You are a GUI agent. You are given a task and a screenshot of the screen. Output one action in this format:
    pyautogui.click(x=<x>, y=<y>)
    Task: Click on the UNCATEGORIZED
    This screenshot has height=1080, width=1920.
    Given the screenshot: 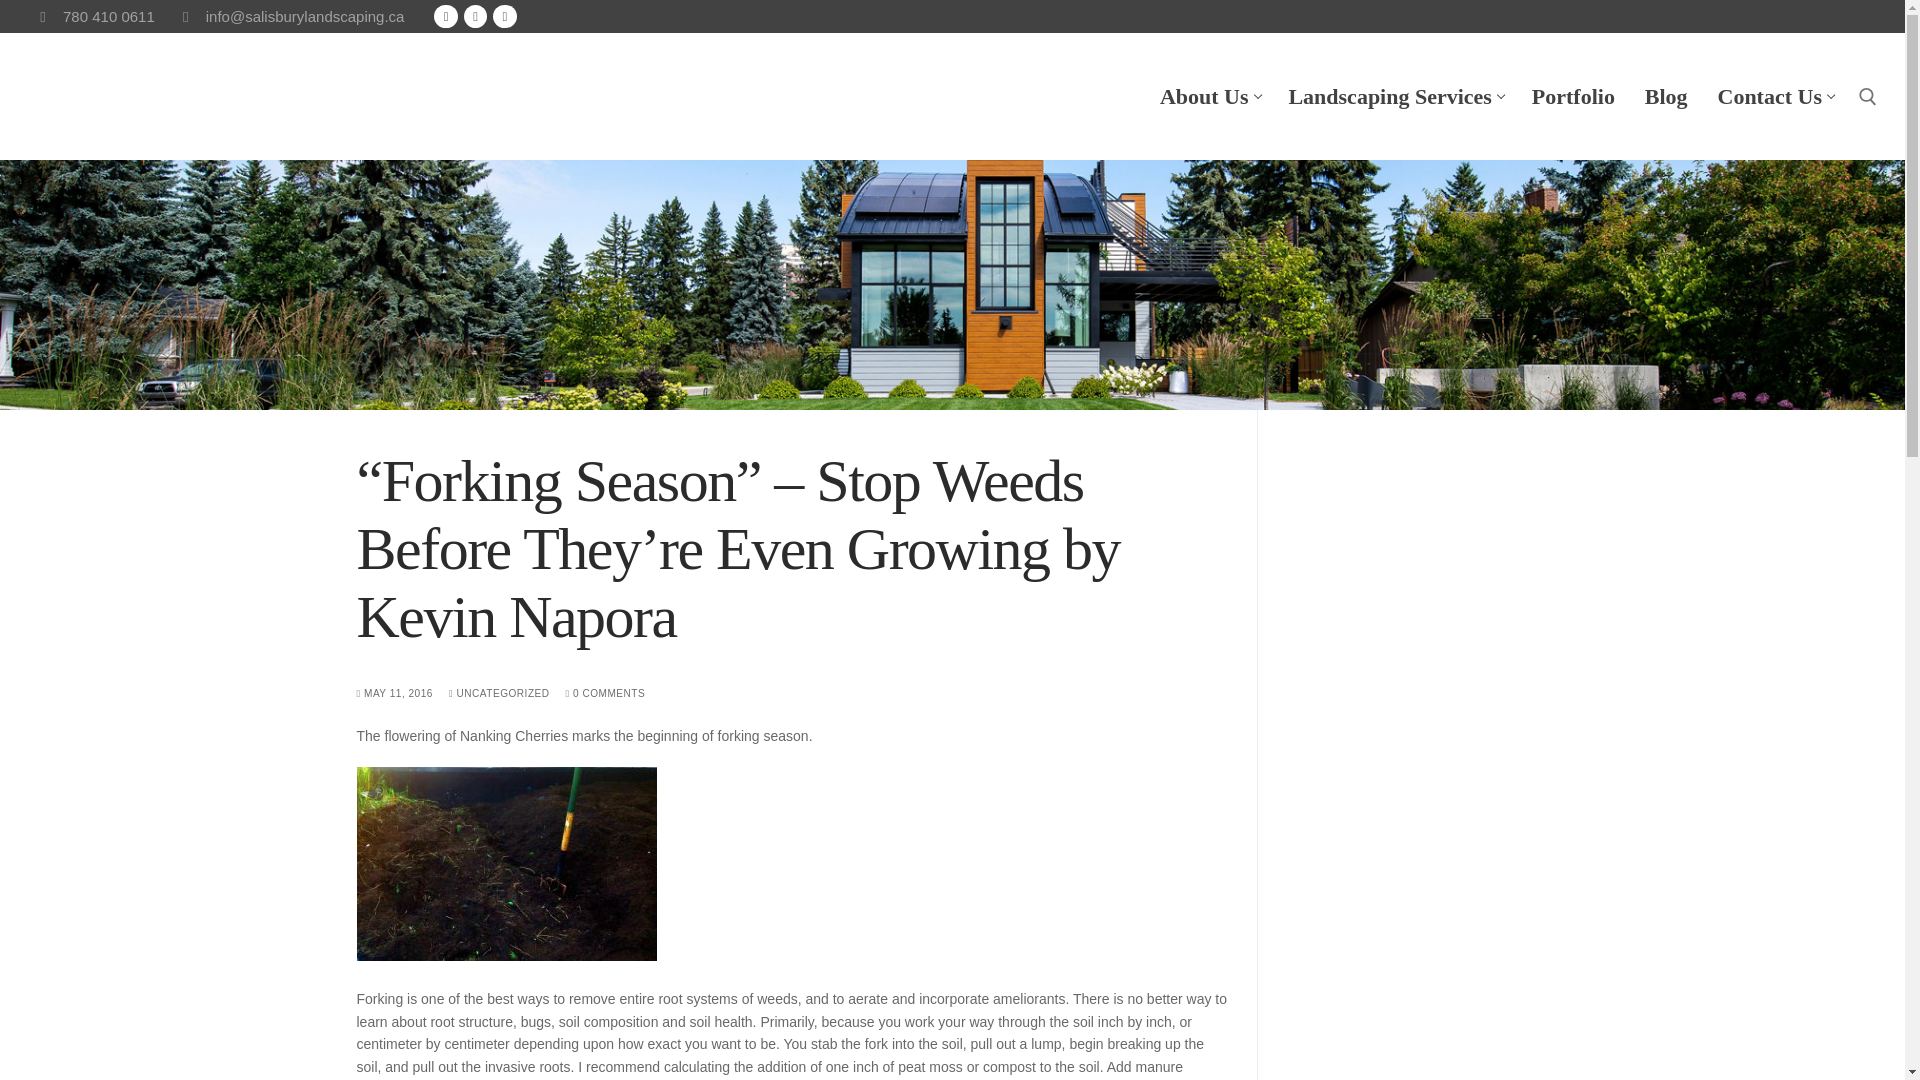 What is the action you would take?
    pyautogui.click(x=92, y=17)
    